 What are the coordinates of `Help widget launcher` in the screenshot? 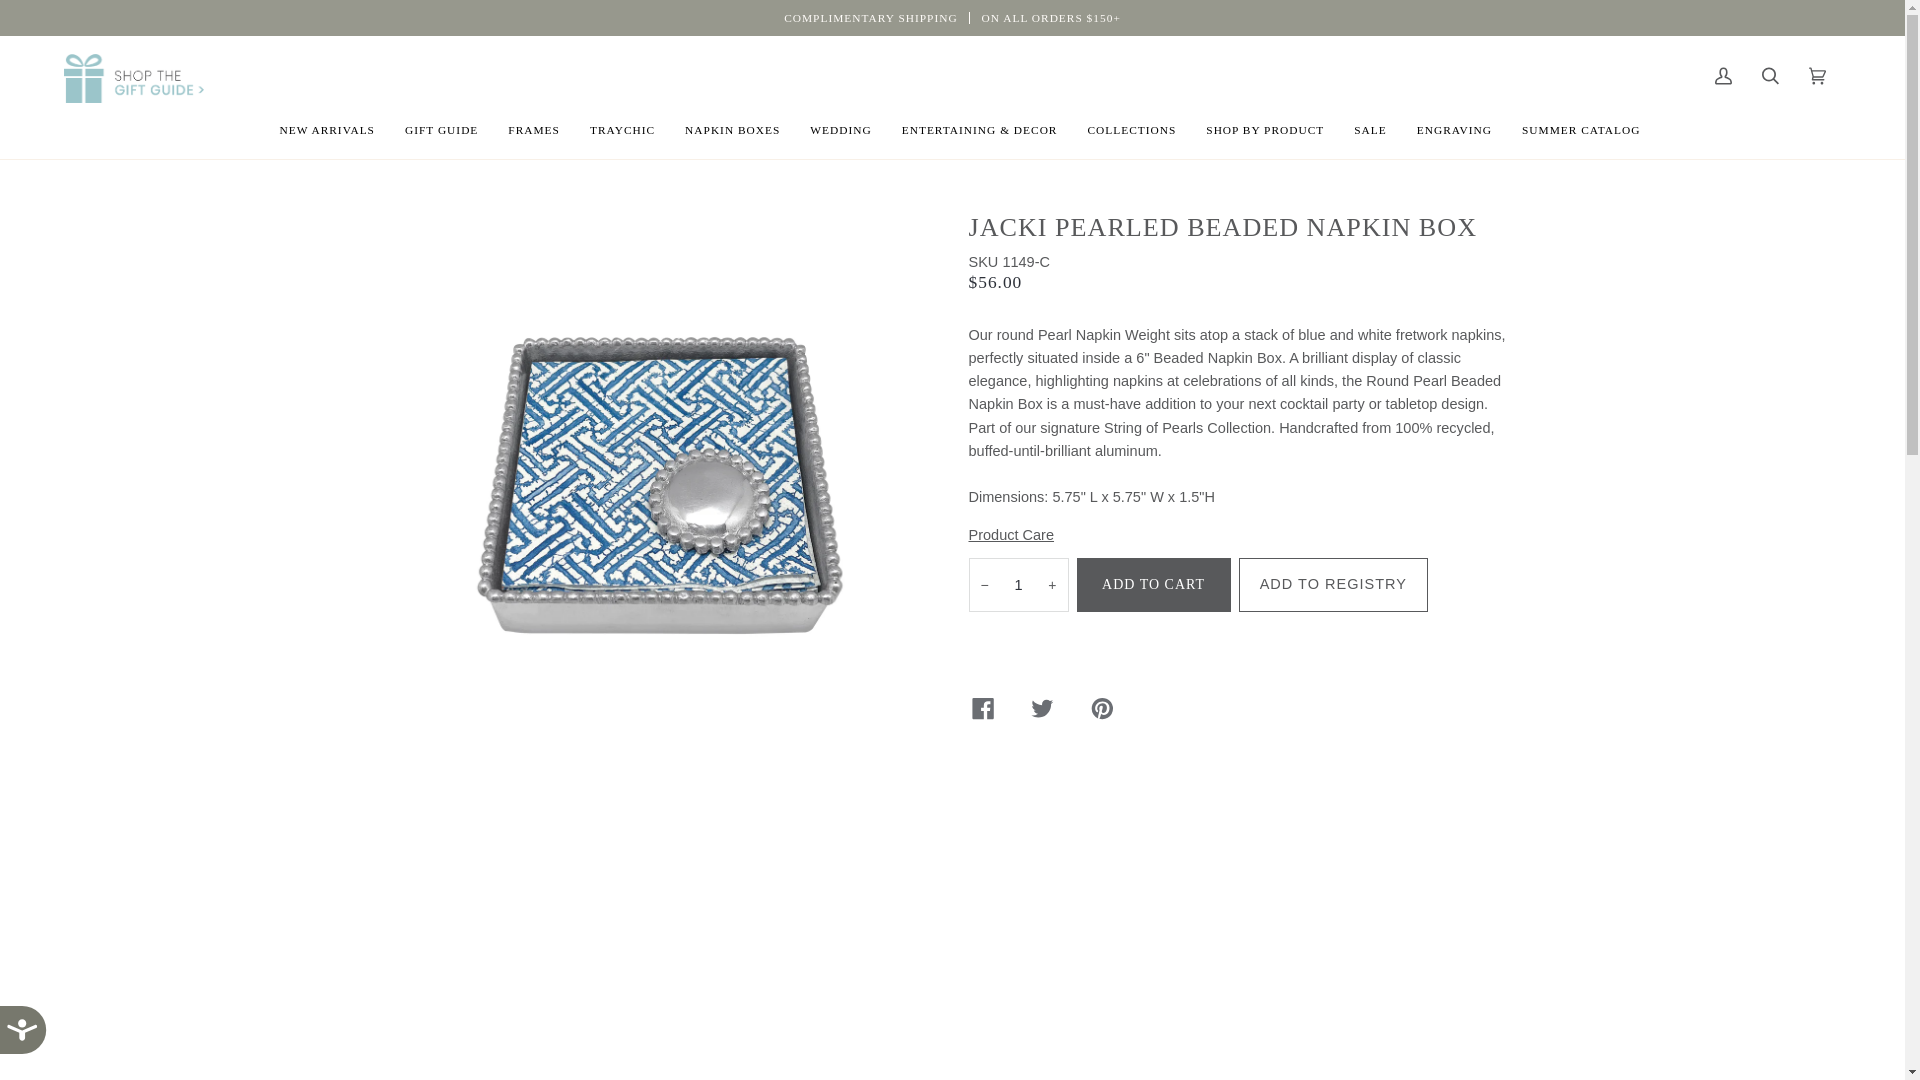 It's located at (1658, 1046).